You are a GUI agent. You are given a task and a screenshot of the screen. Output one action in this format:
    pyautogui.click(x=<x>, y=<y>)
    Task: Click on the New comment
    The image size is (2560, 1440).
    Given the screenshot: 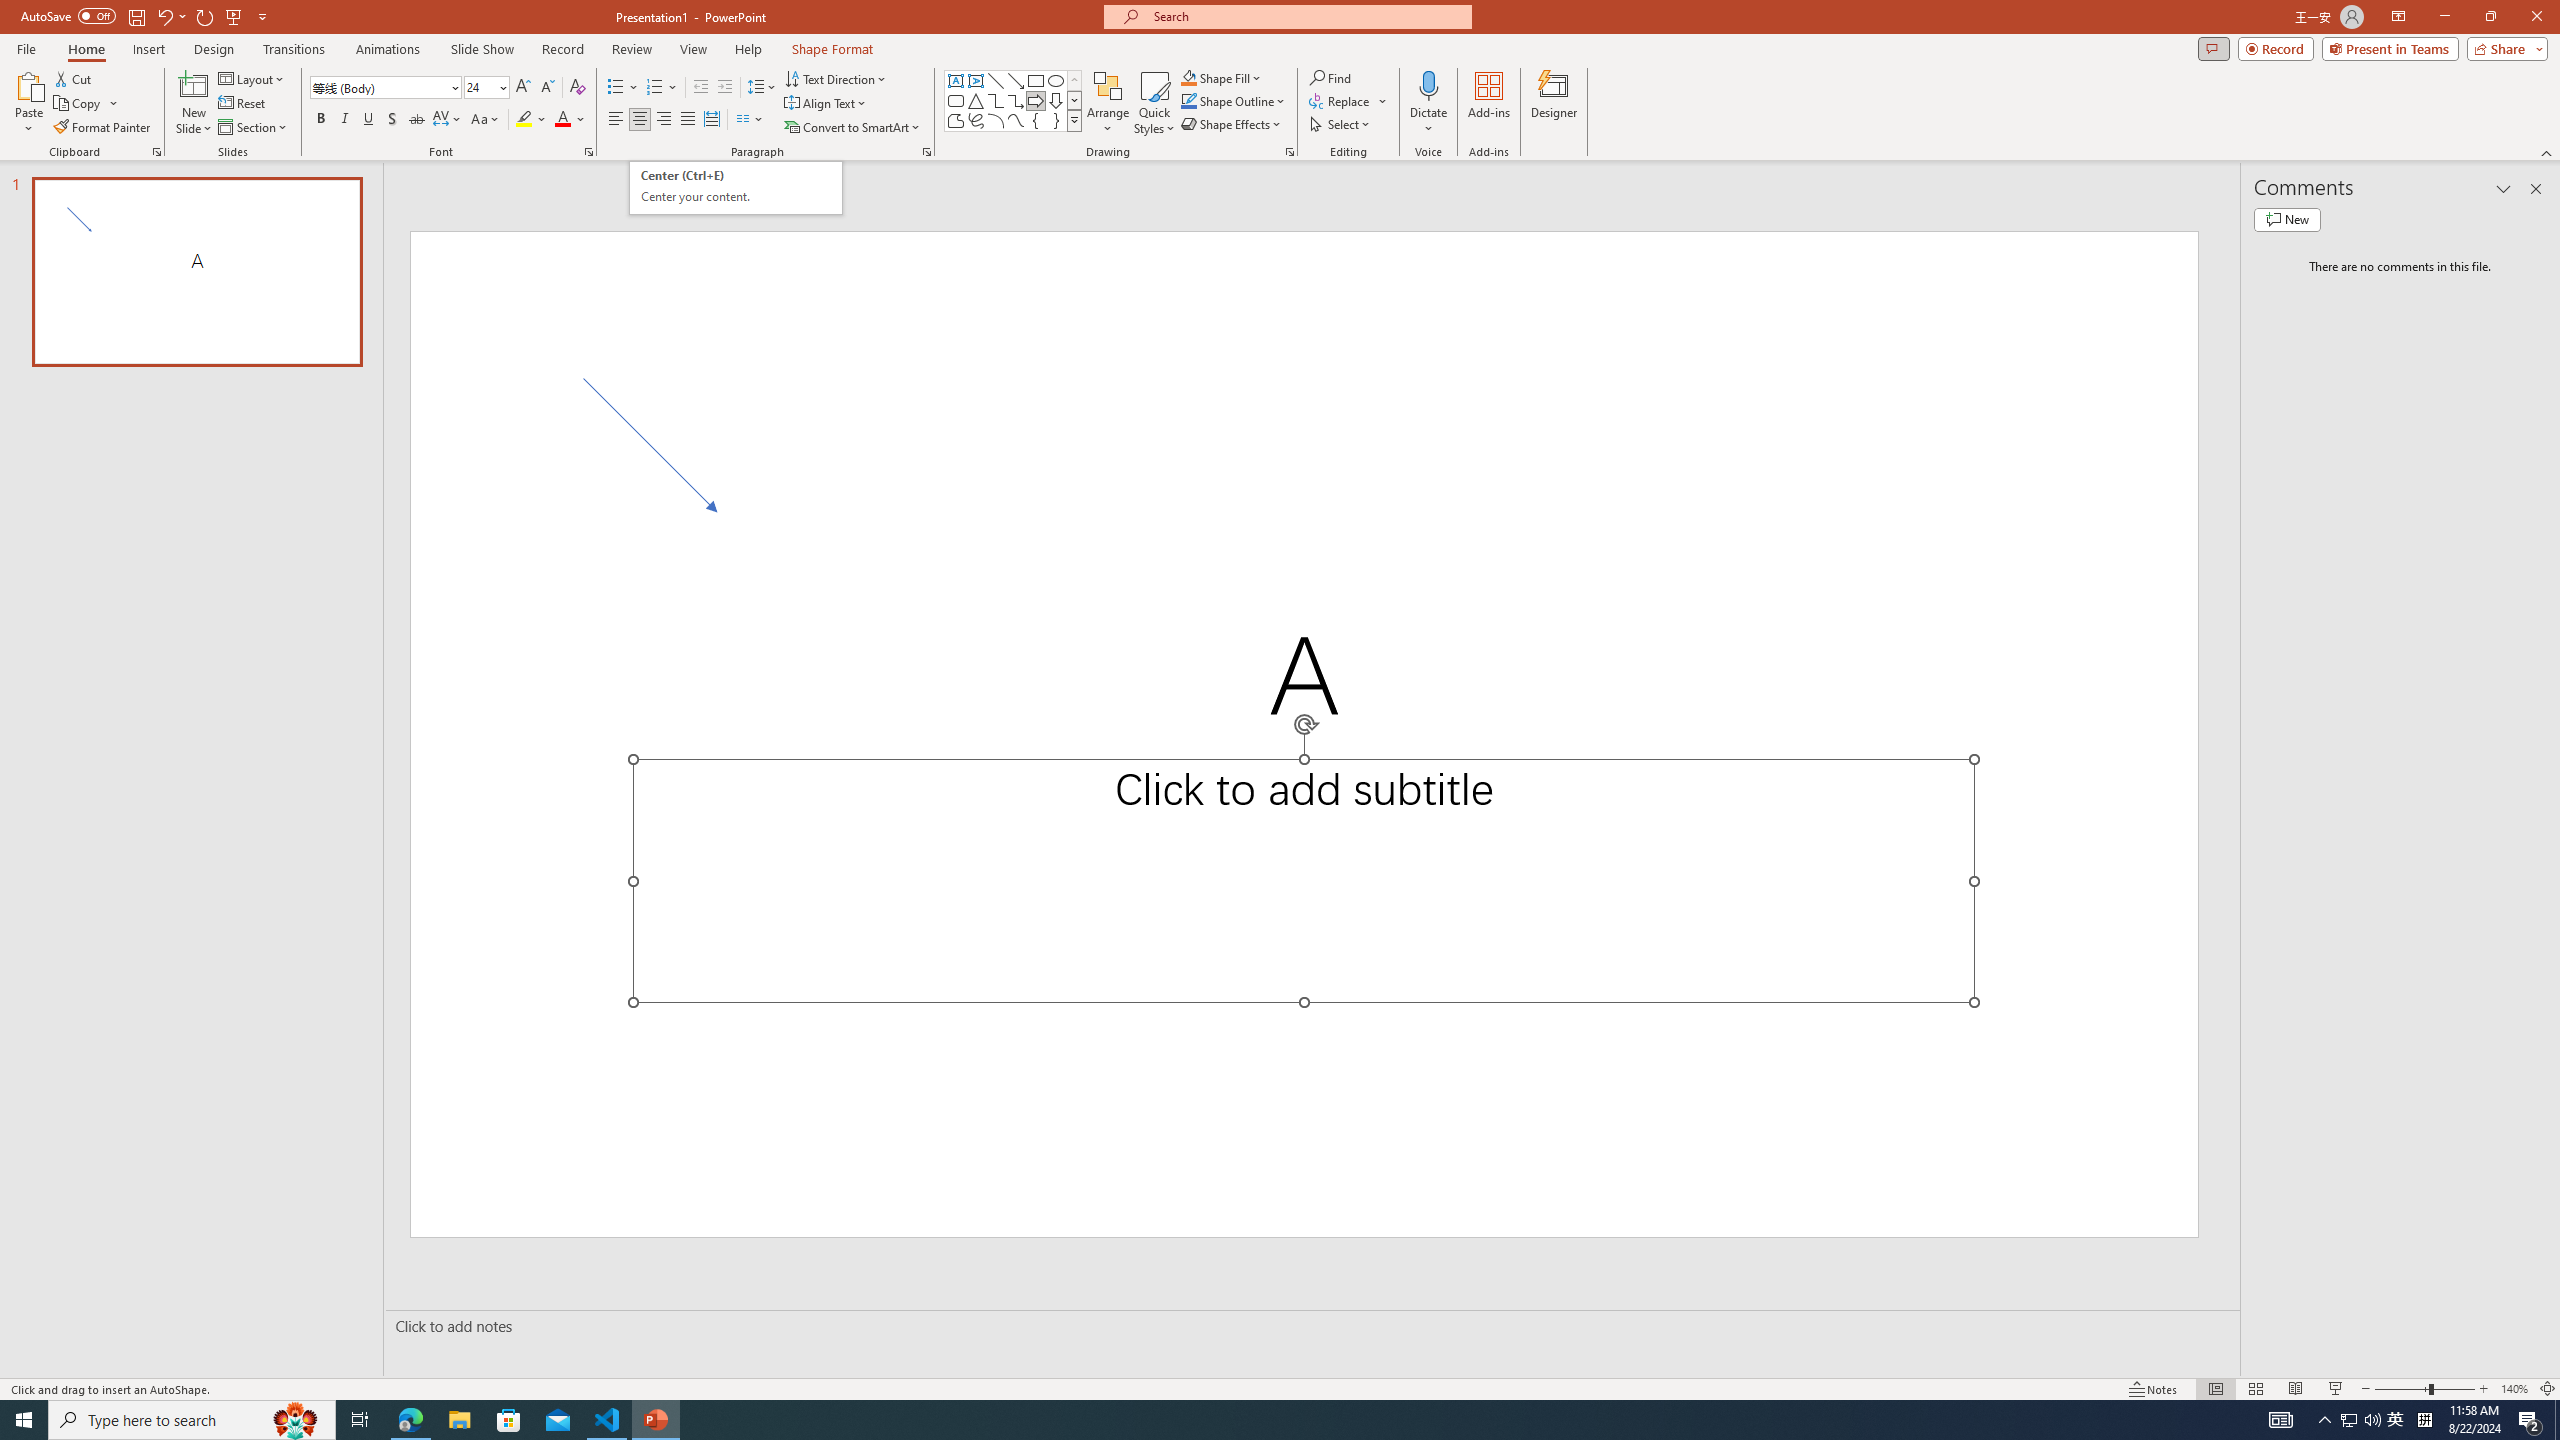 What is the action you would take?
    pyautogui.click(x=2286, y=219)
    